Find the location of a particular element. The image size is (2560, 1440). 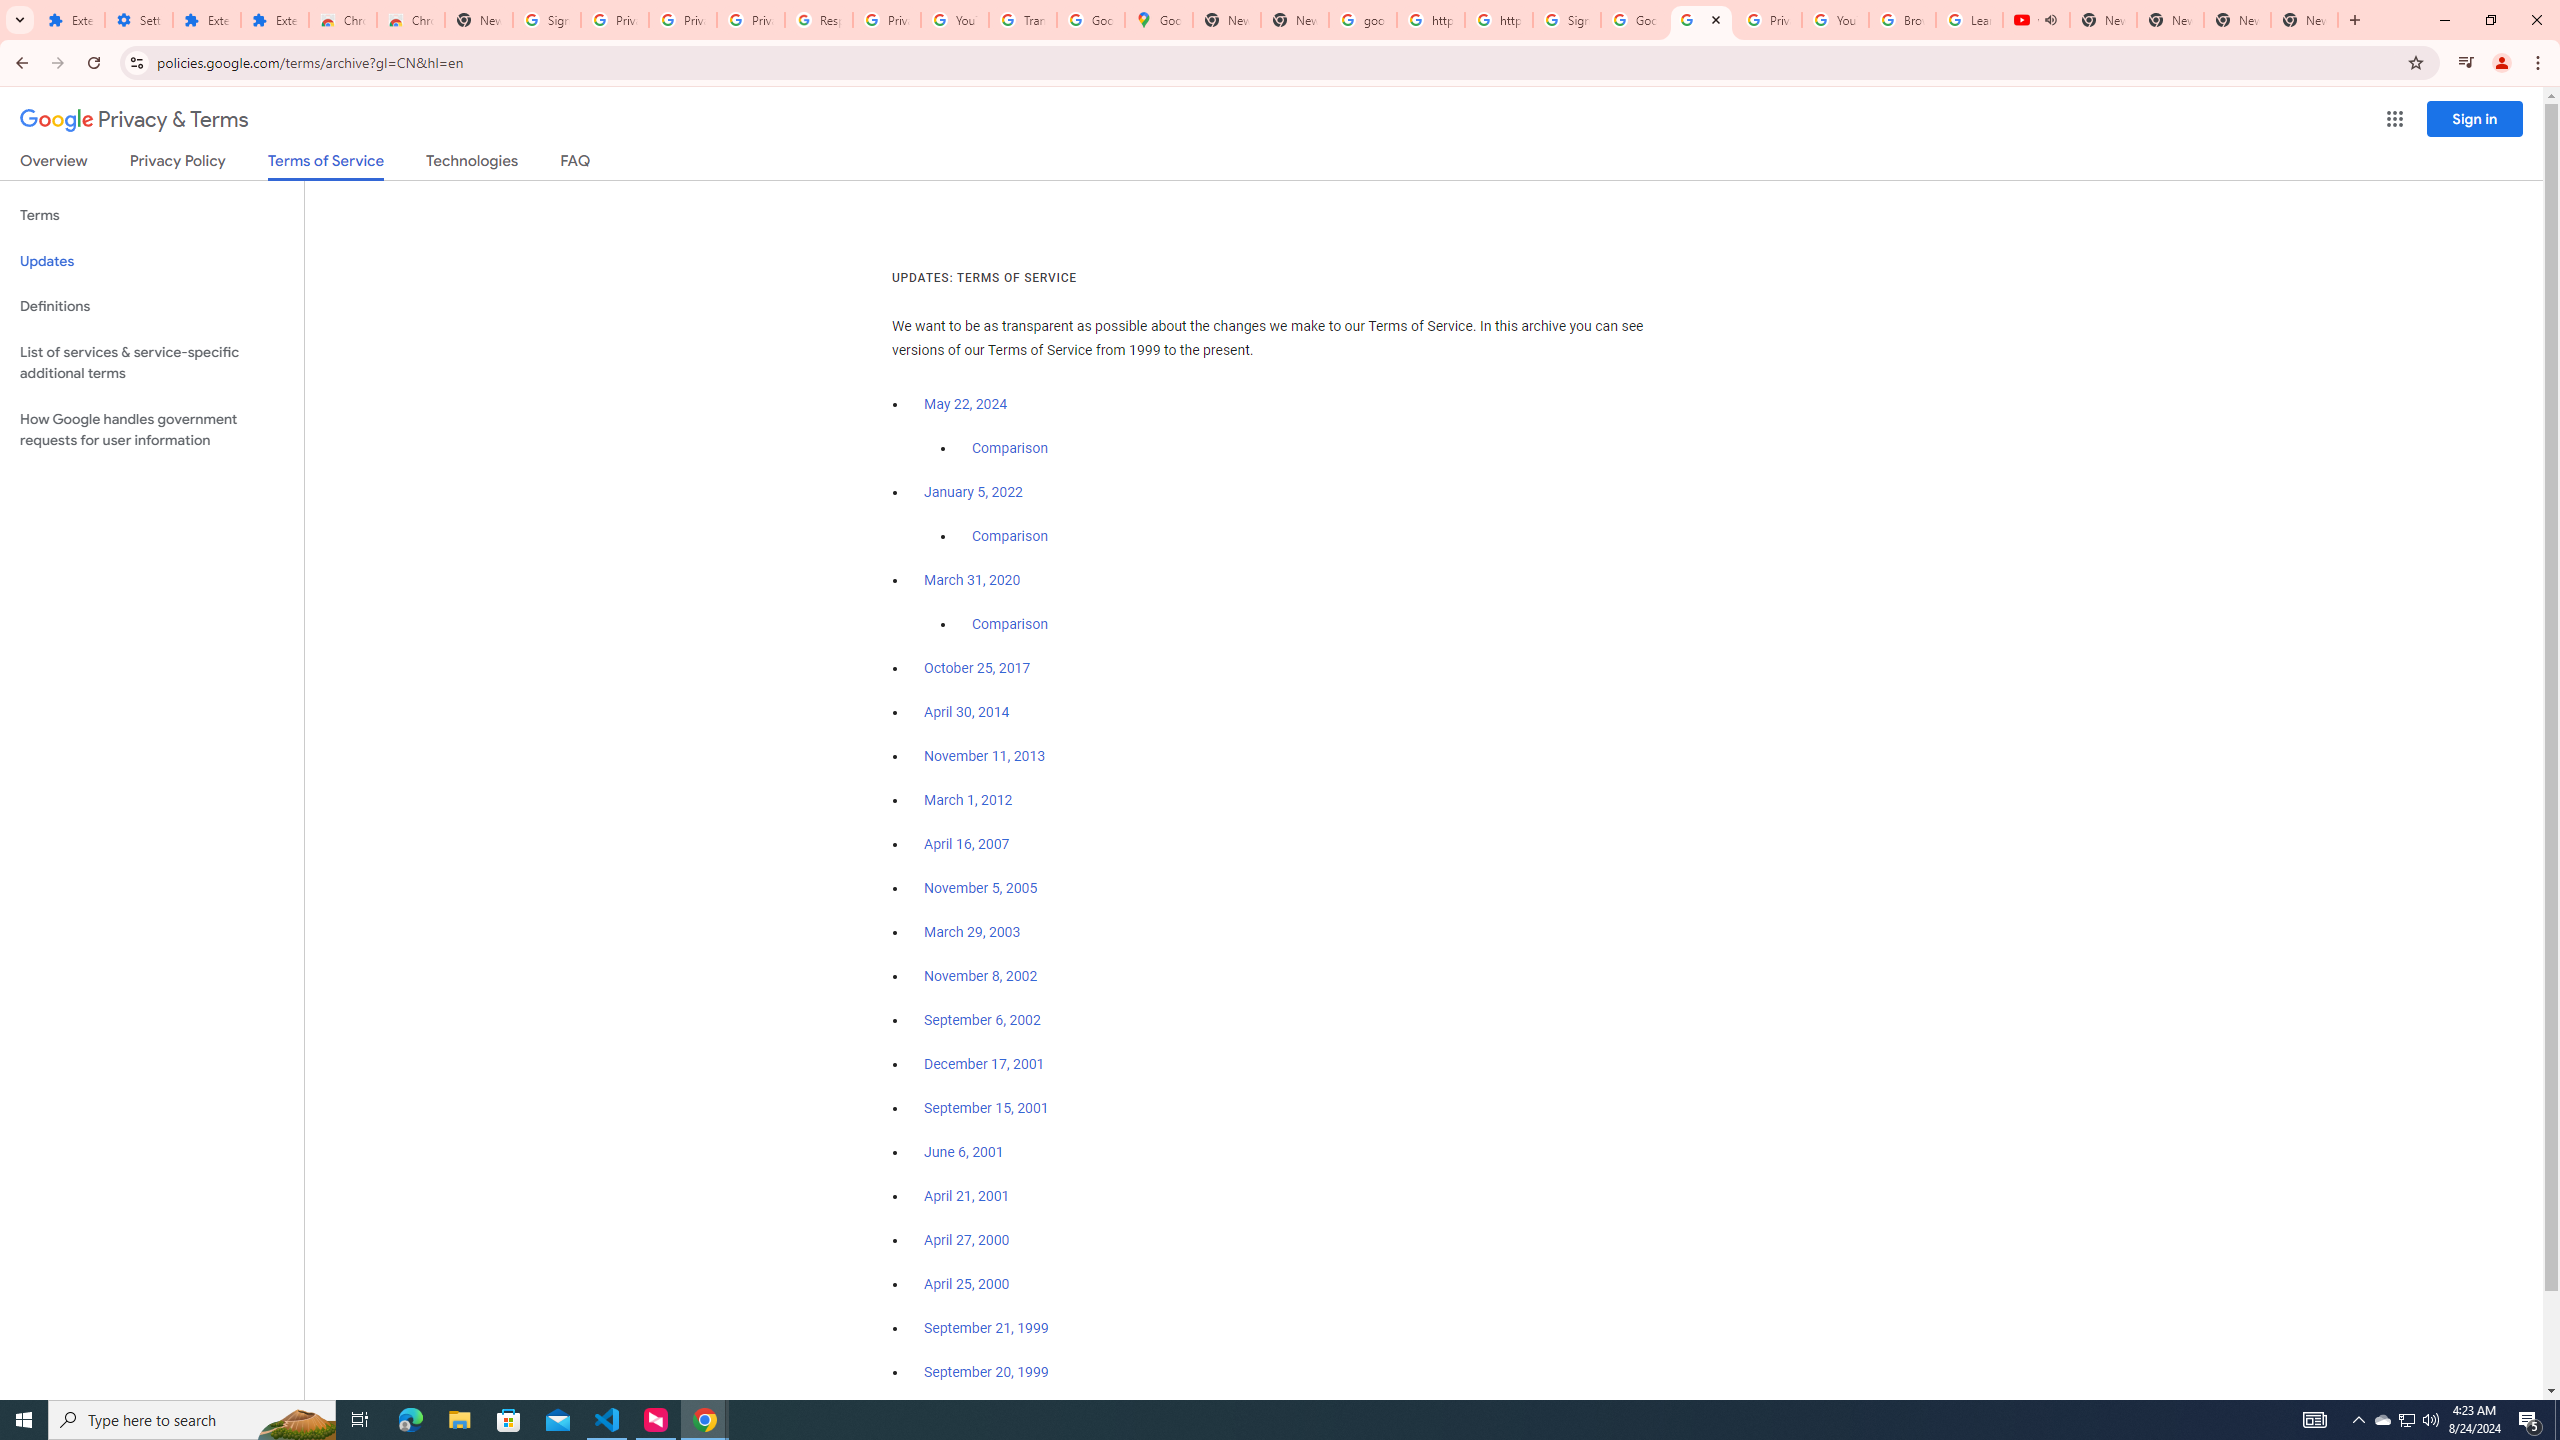

Chrome Web Store is located at coordinates (342, 20).